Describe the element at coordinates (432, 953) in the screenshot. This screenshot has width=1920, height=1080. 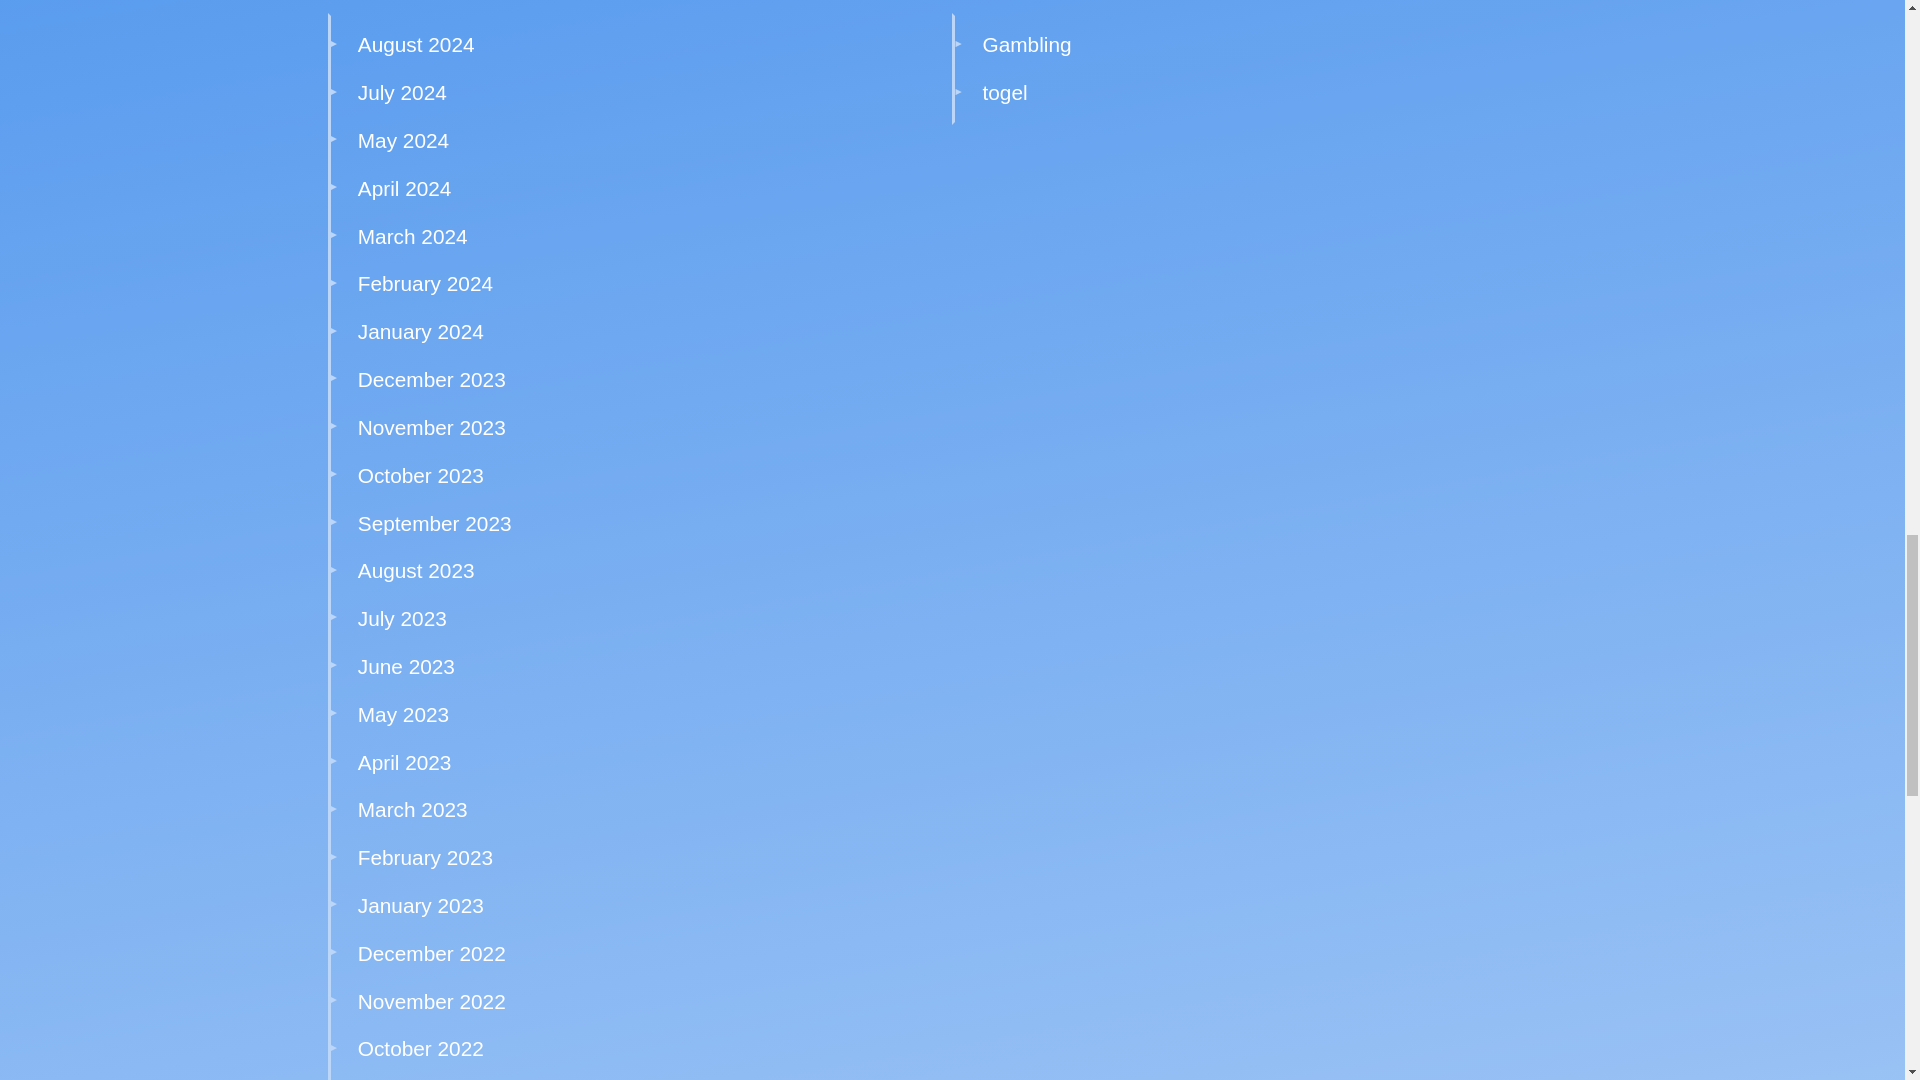
I see `December 2022` at that location.